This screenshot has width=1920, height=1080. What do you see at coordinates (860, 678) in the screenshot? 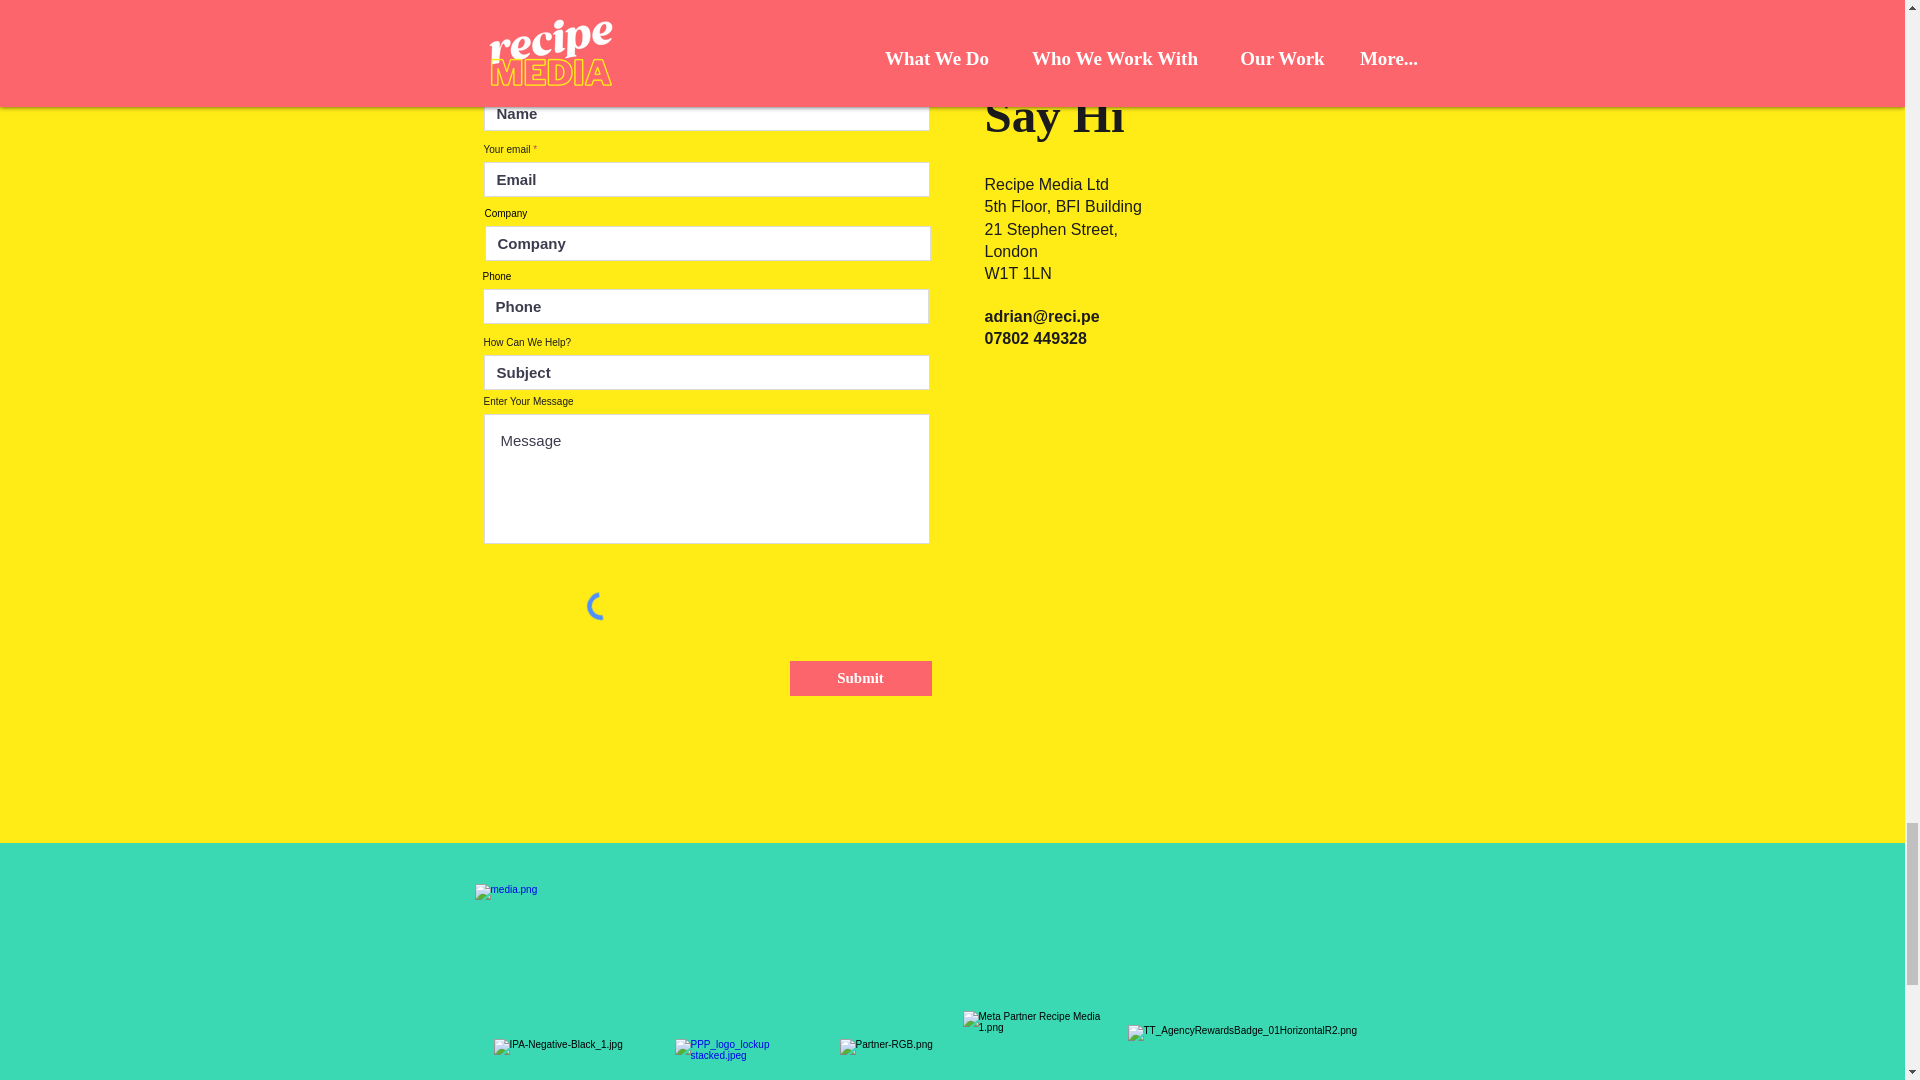
I see `Submit` at bounding box center [860, 678].